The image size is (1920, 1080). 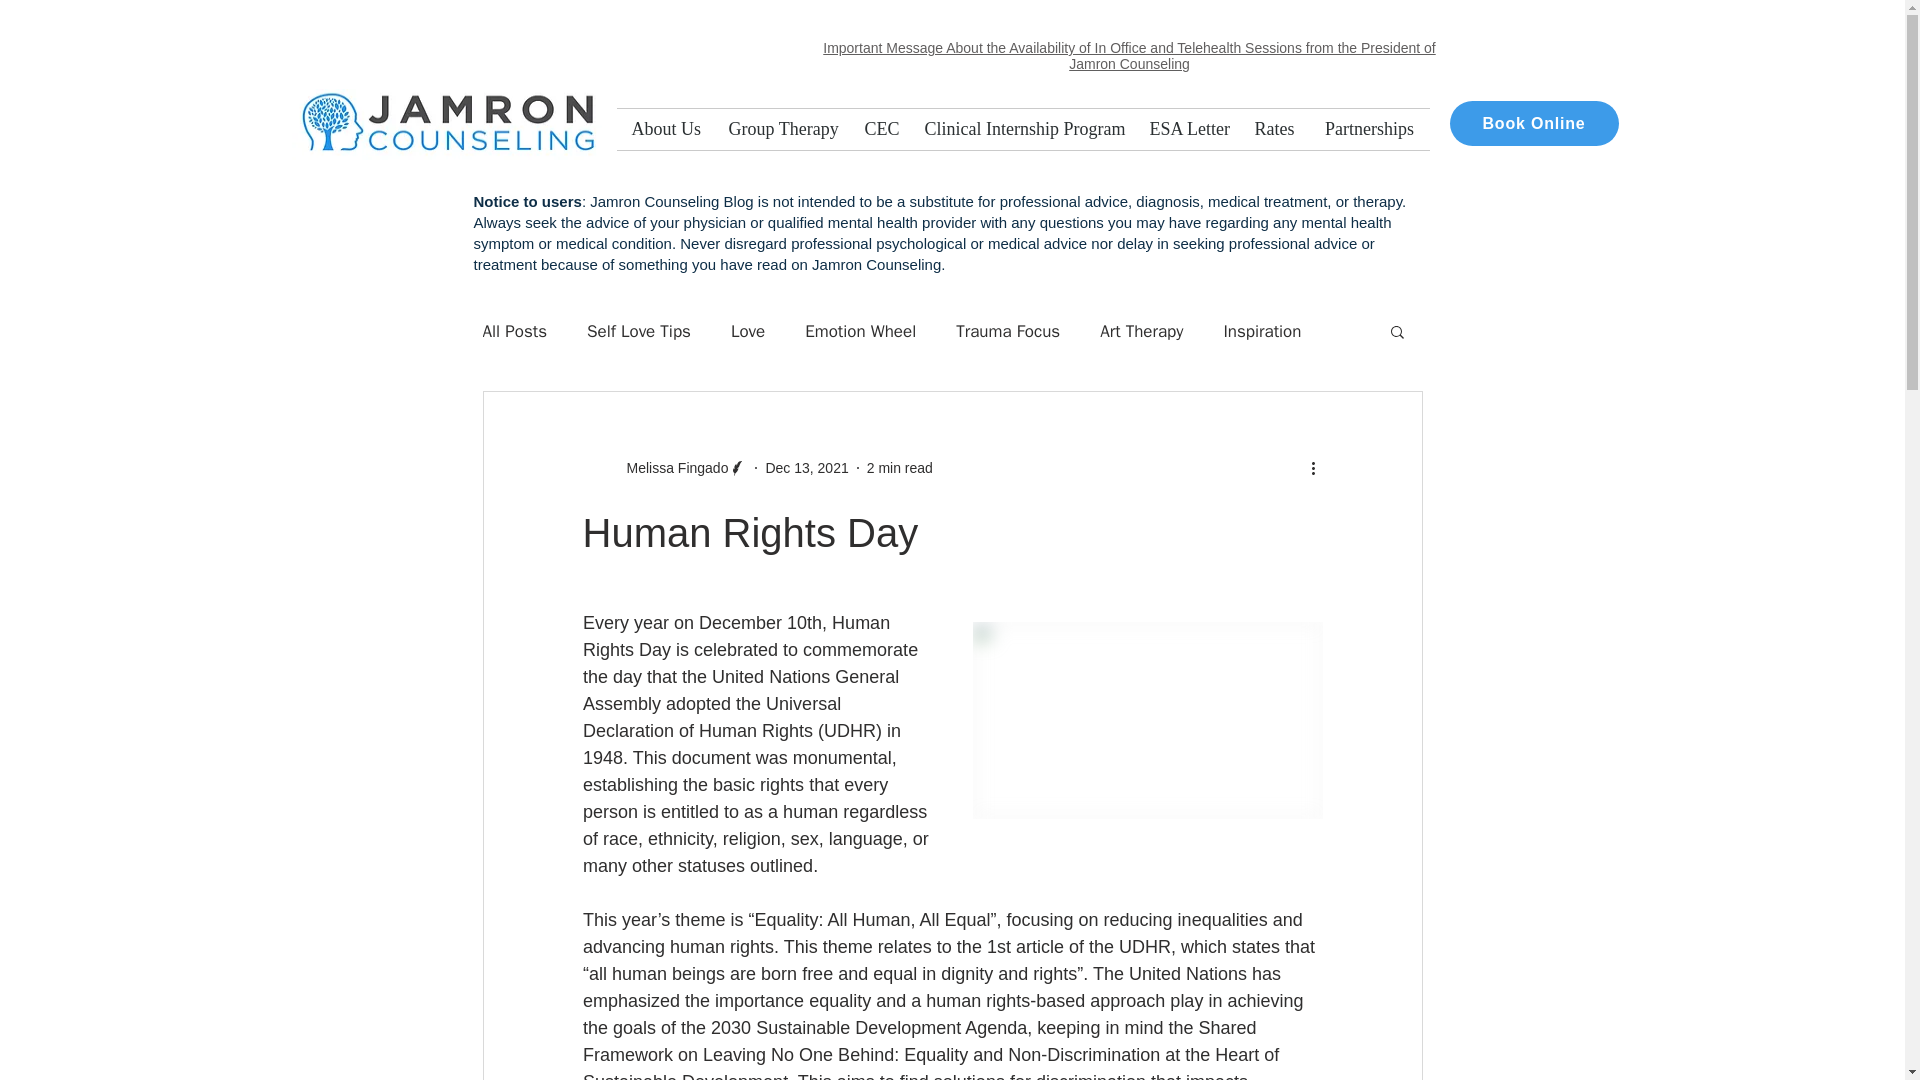 I want to click on Dec 13, 2021, so click(x=806, y=468).